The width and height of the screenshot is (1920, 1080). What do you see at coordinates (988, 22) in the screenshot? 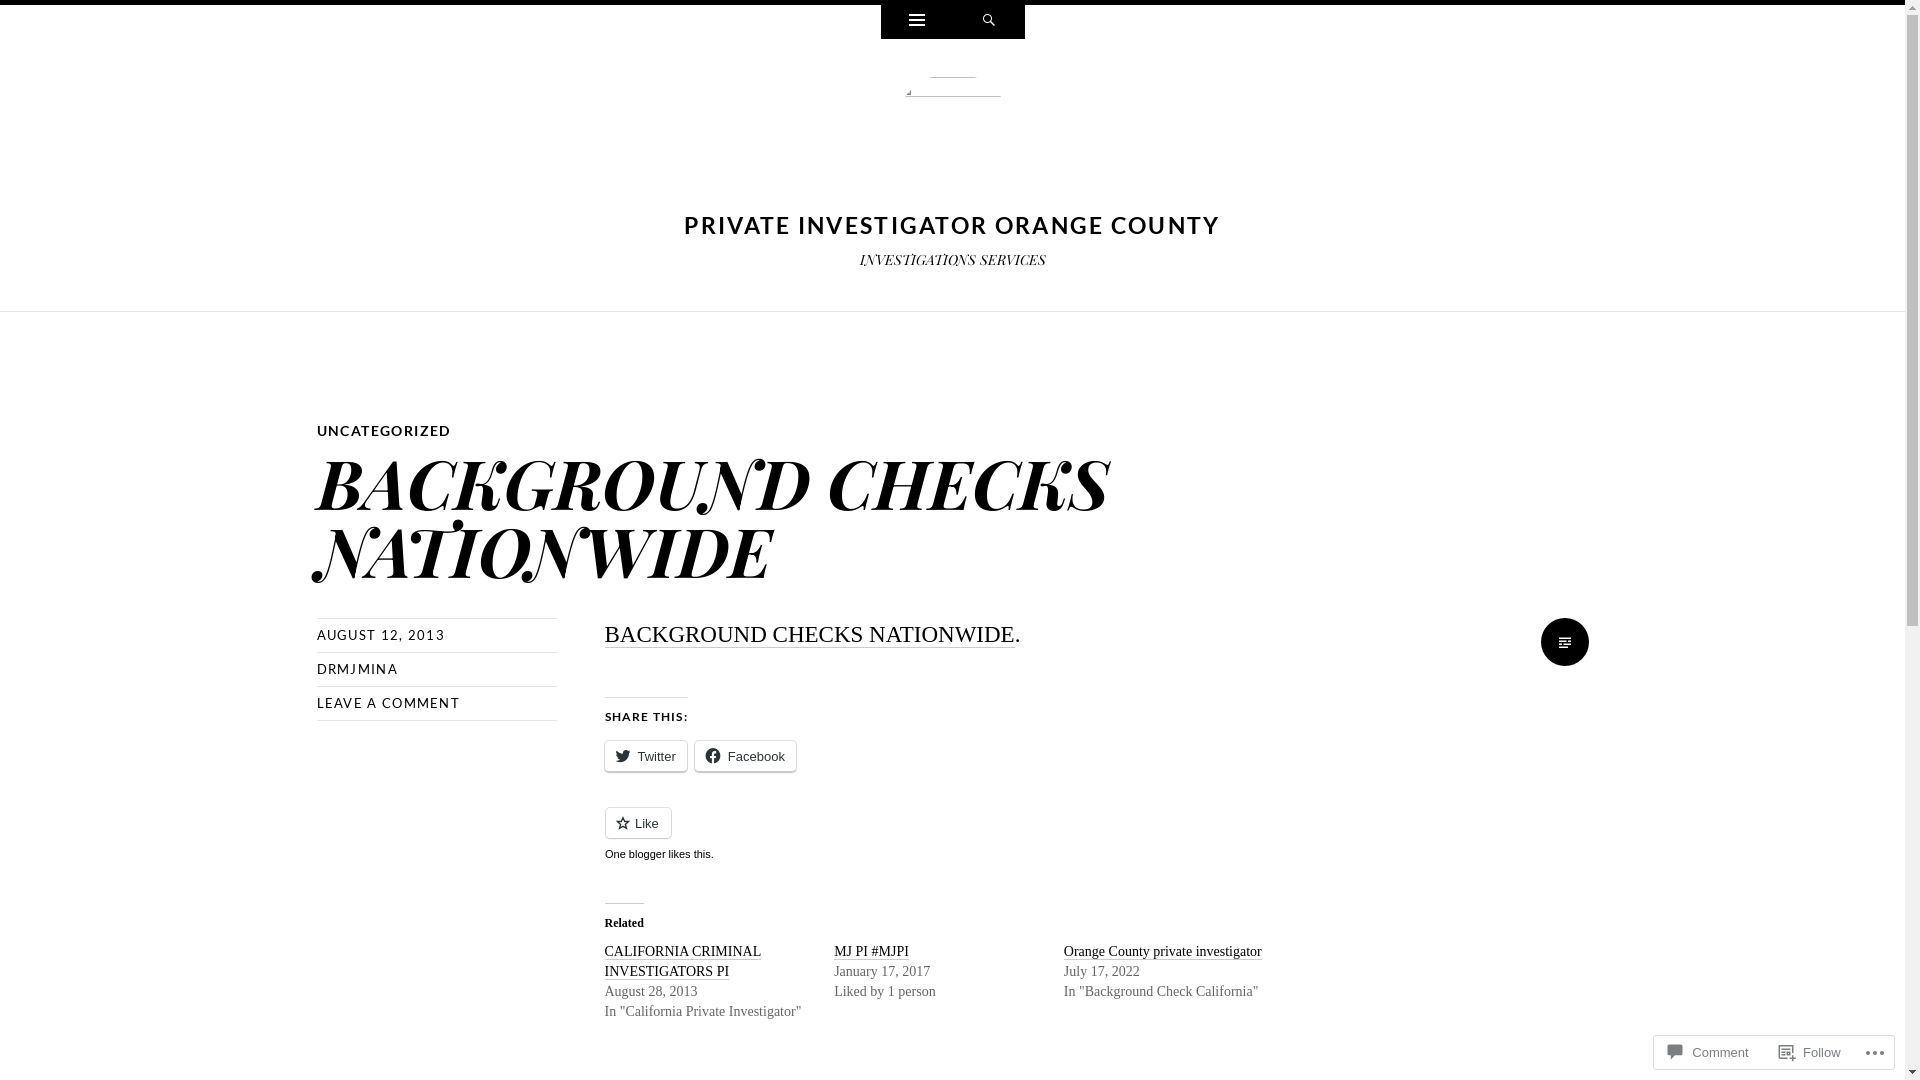
I see `Search` at bounding box center [988, 22].